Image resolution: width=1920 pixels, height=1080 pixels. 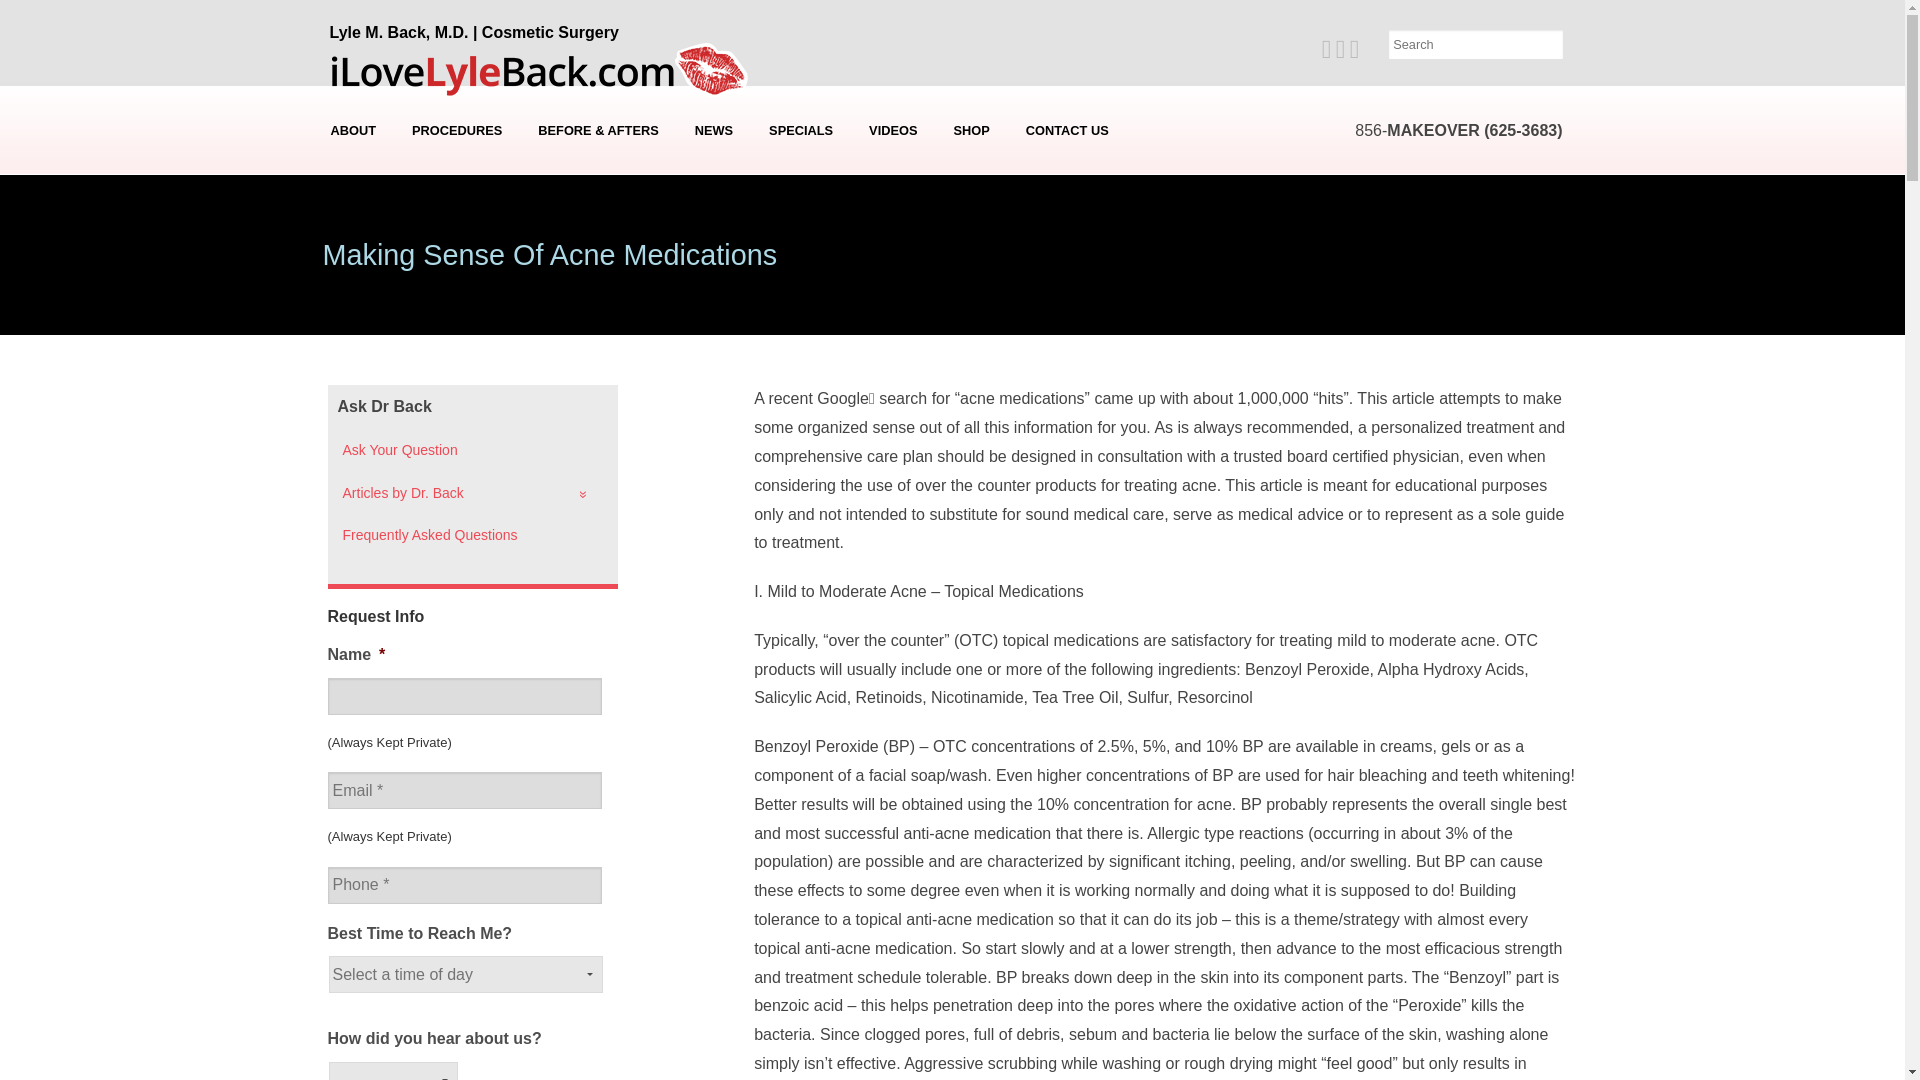 What do you see at coordinates (456, 231) in the screenshot?
I see `BODY` at bounding box center [456, 231].